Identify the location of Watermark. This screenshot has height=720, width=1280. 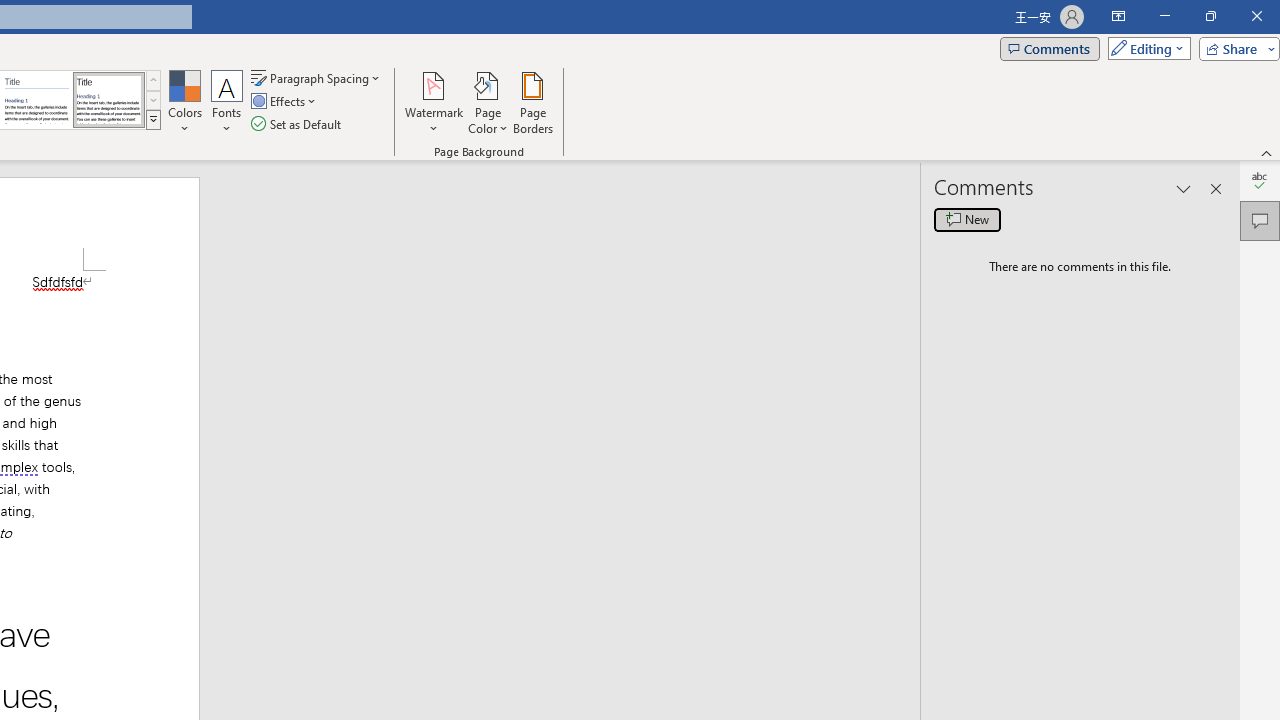
(434, 102).